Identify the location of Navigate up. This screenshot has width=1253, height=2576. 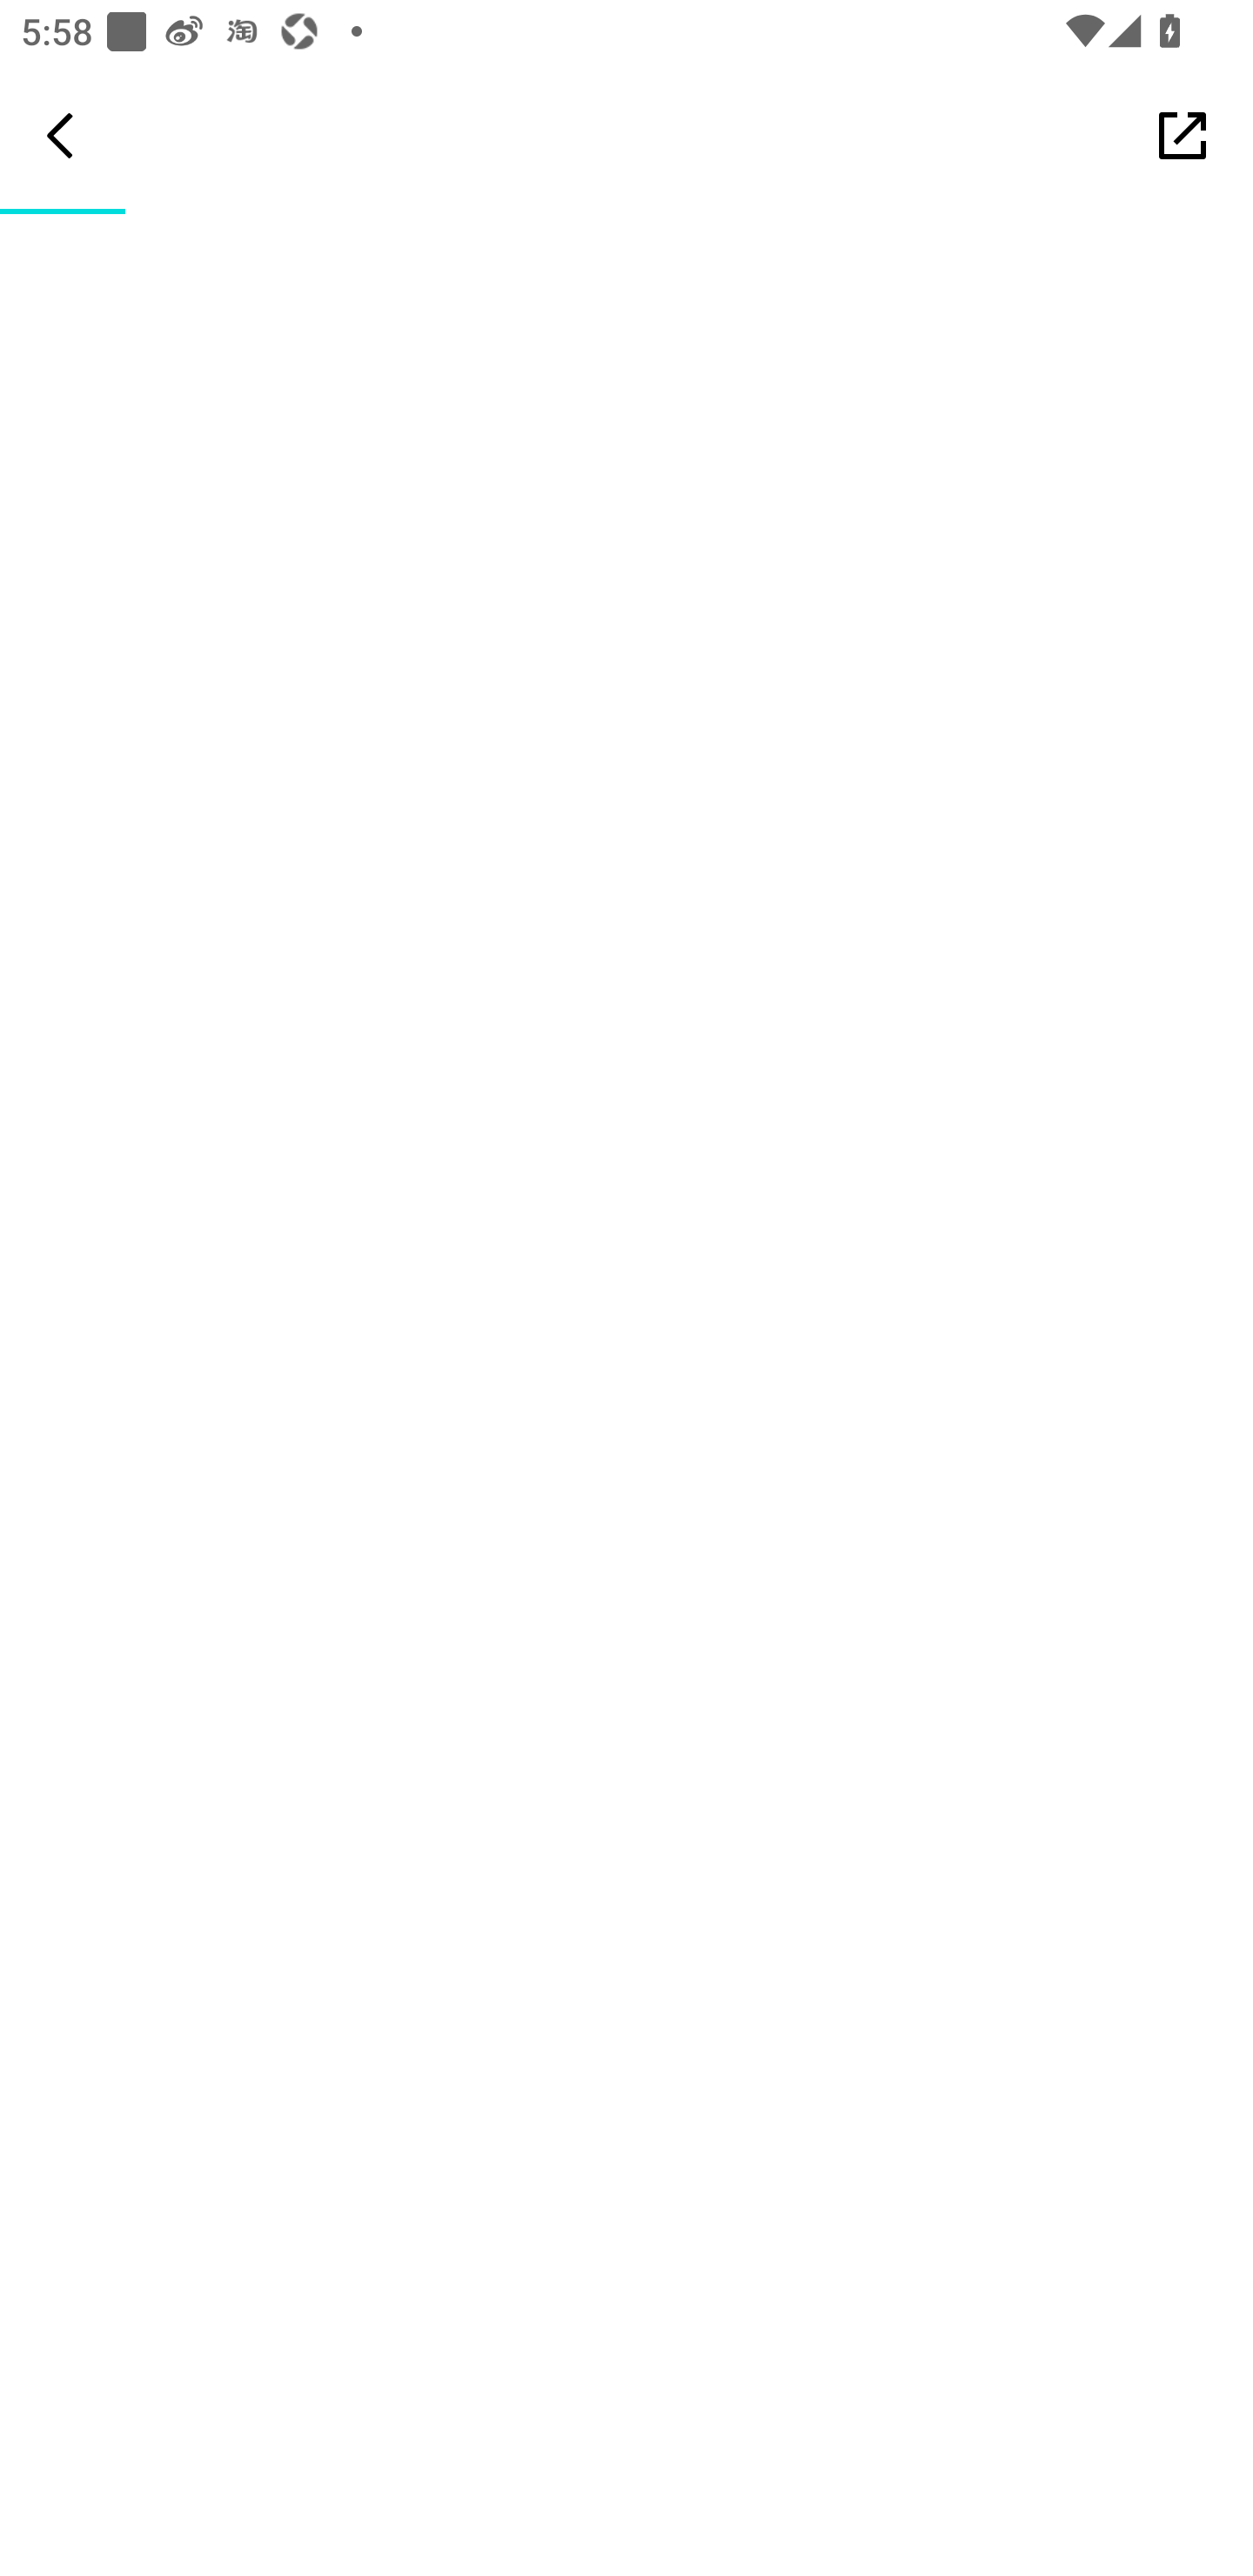
(60, 135).